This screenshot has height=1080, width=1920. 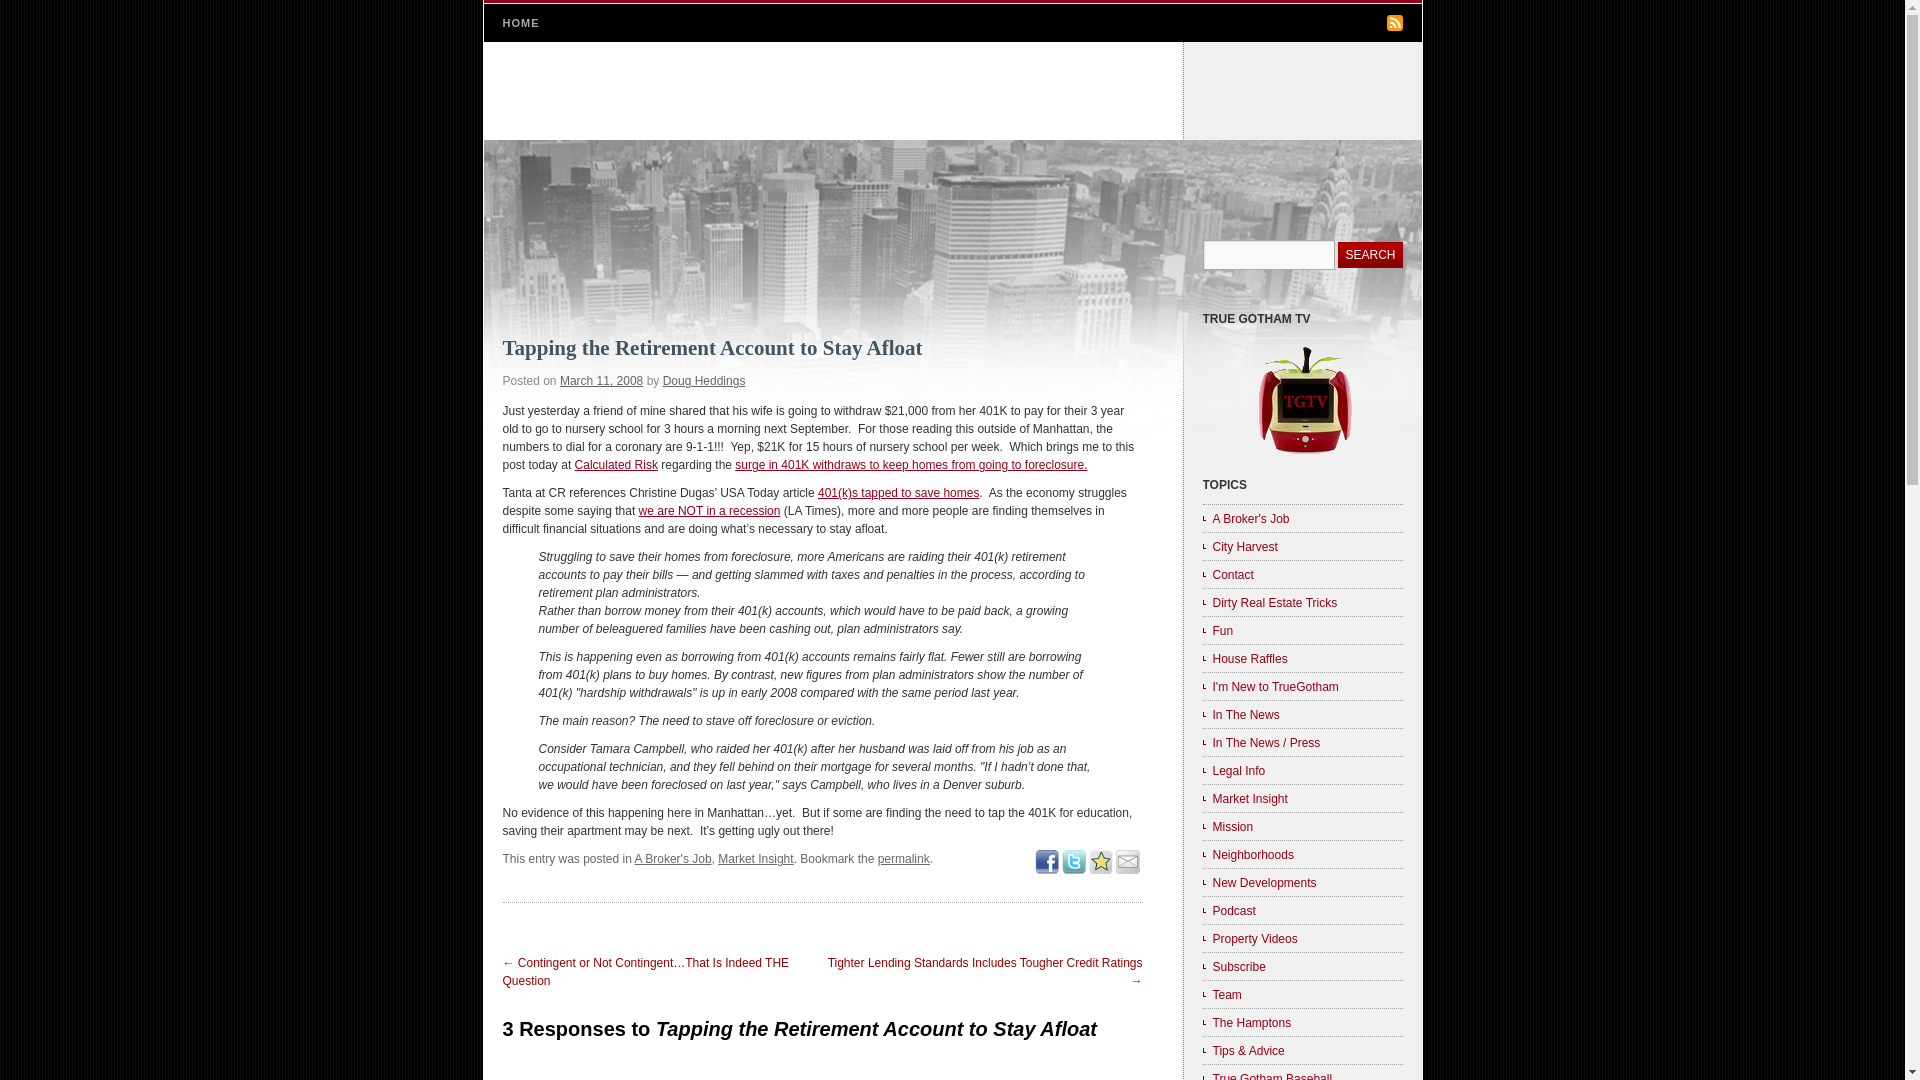 I want to click on True Gotham TV, so click(x=1303, y=455).